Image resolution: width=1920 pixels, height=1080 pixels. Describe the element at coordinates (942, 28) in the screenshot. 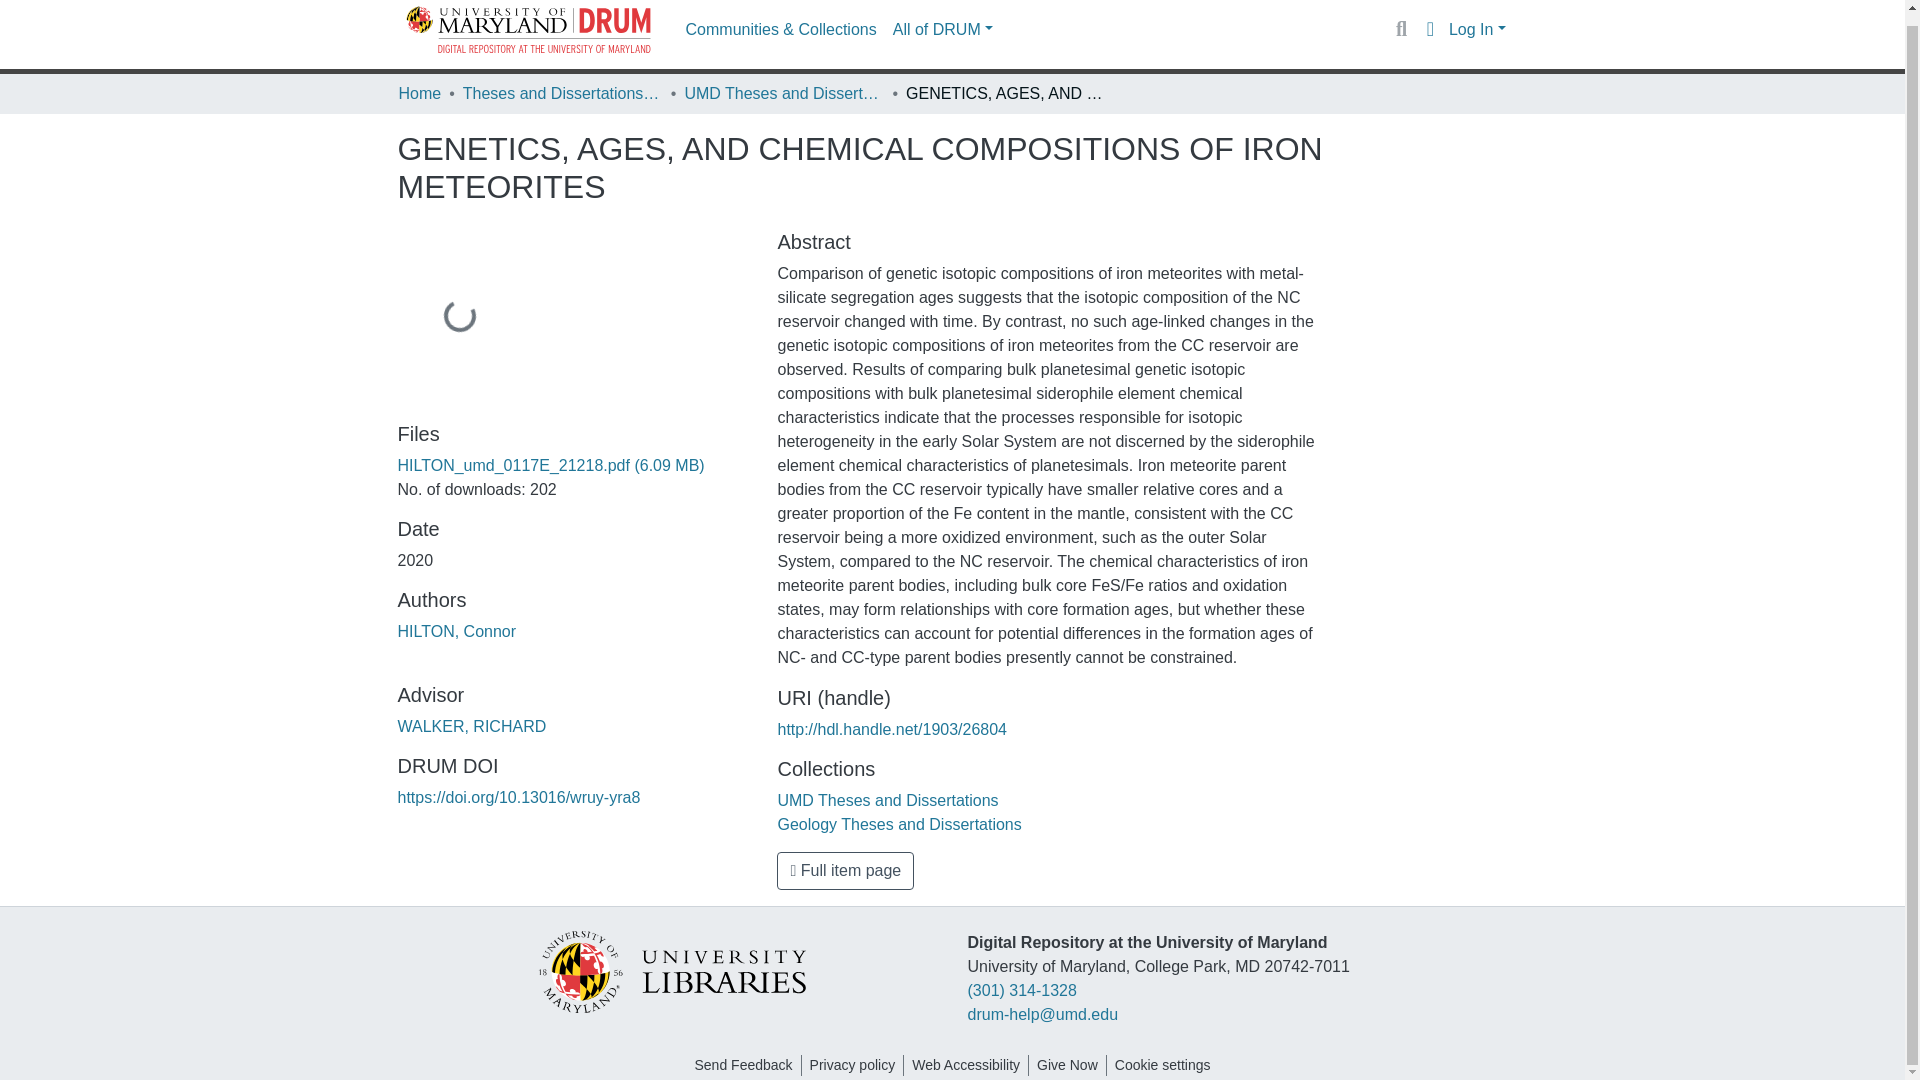

I see `All of DRUM` at that location.